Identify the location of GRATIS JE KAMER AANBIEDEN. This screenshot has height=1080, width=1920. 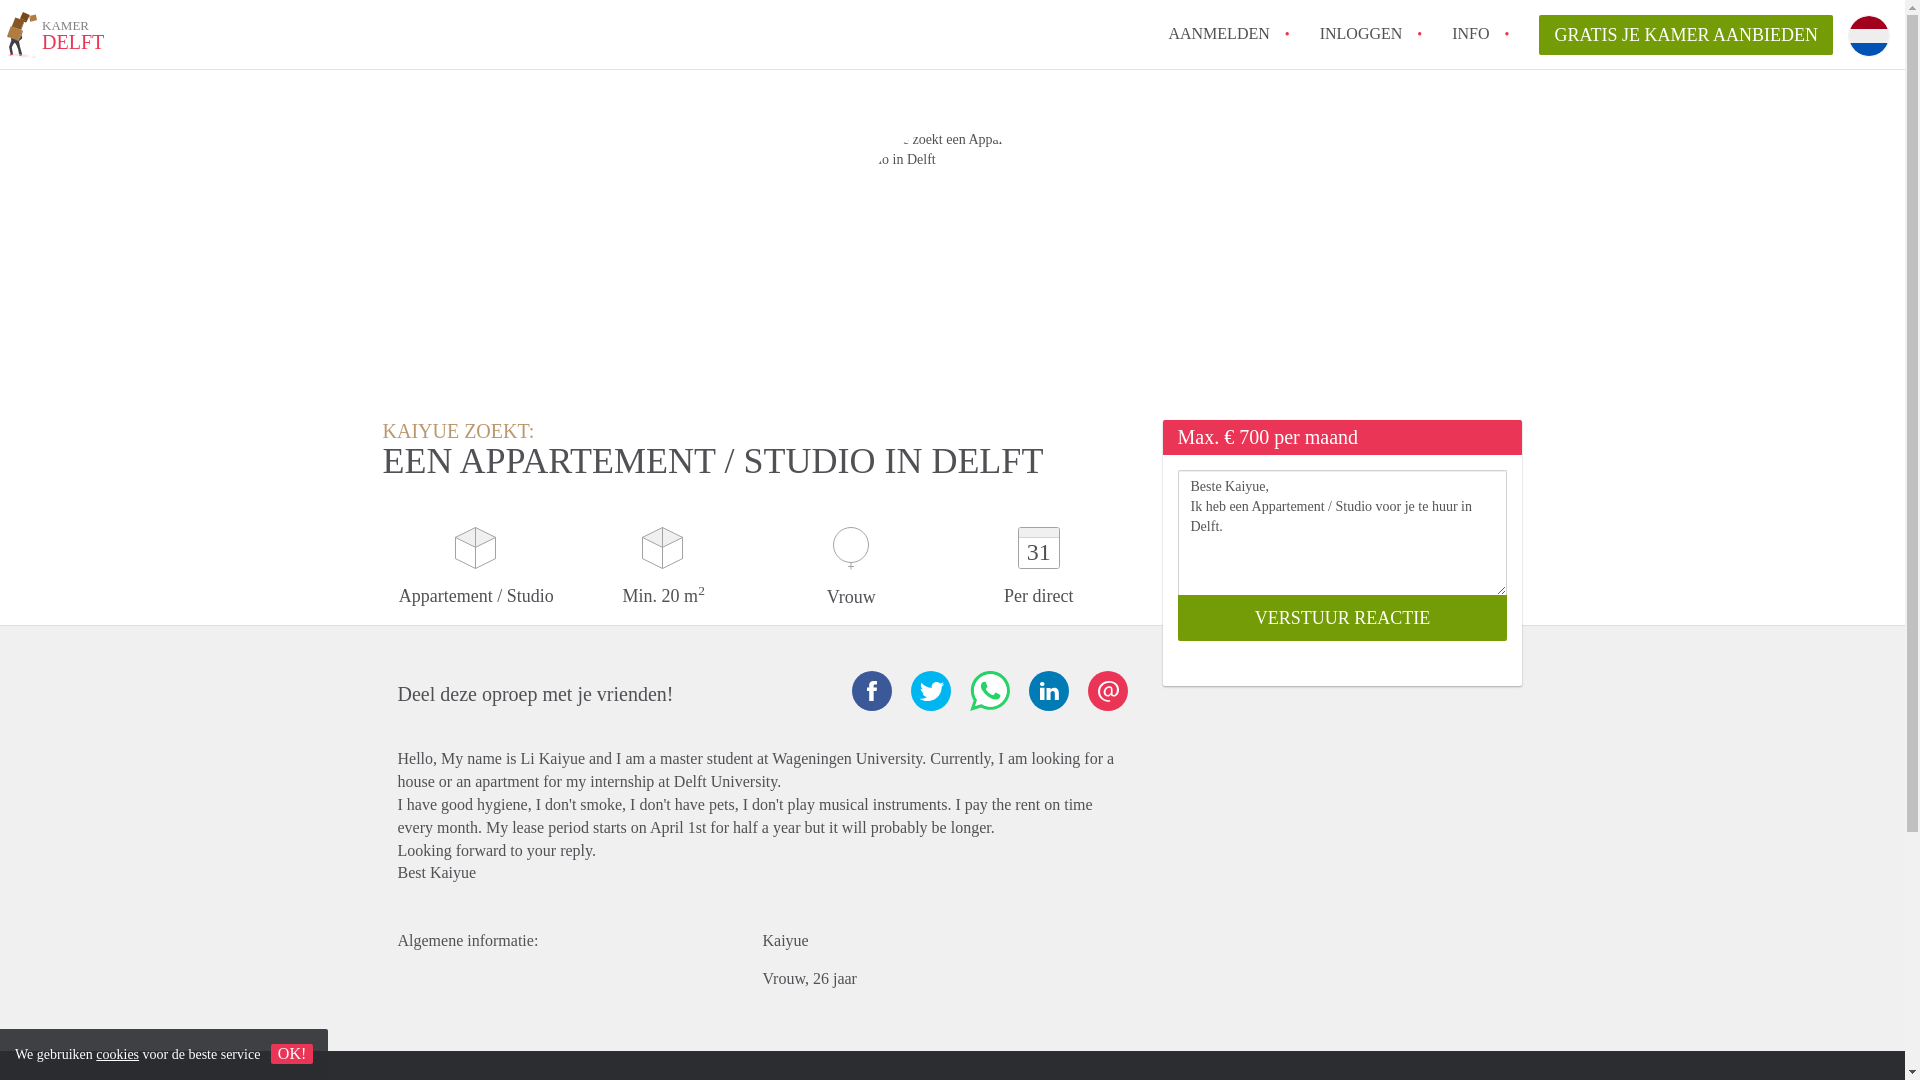
(1686, 35).